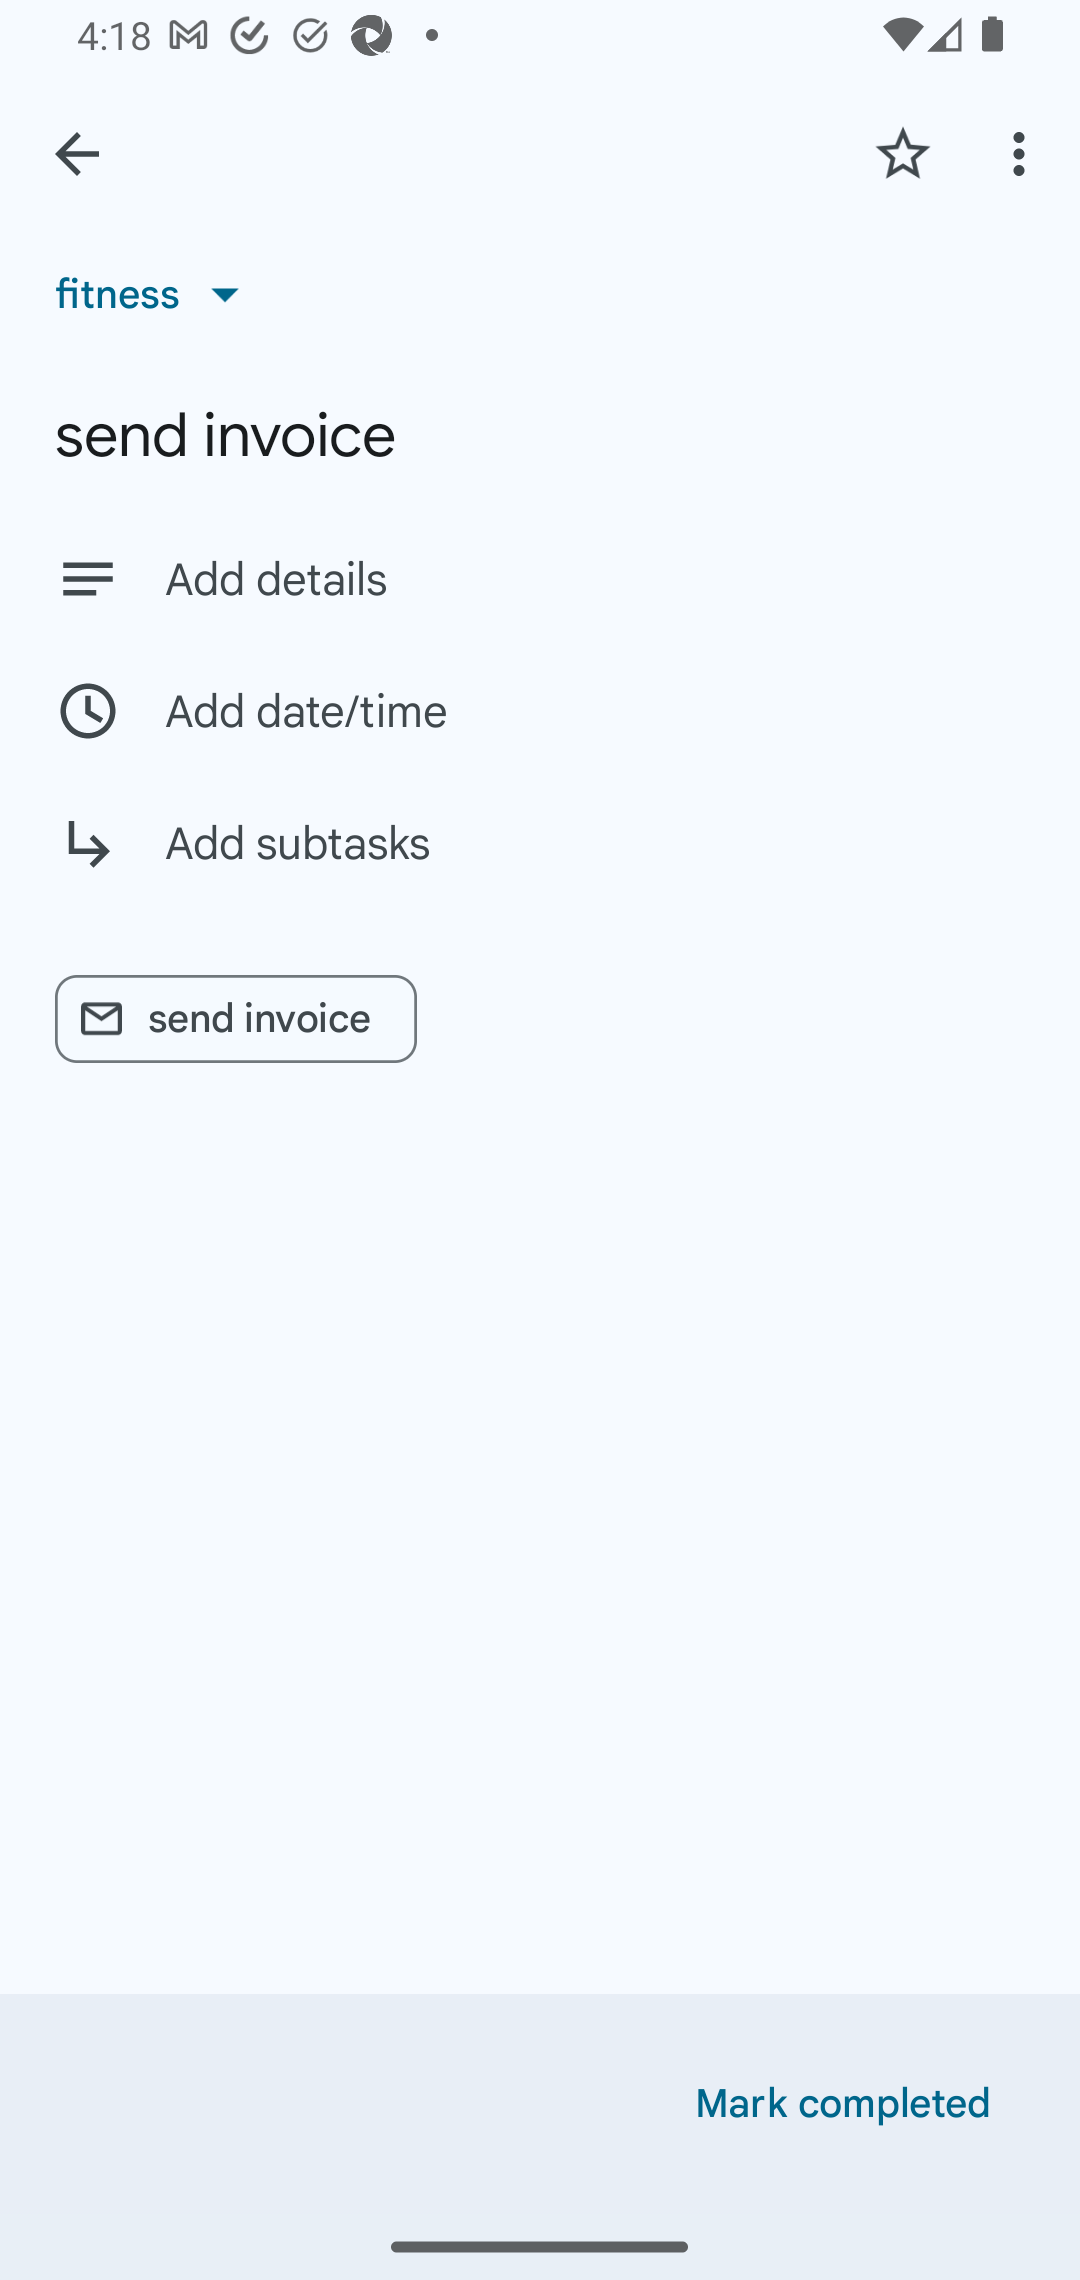  I want to click on Add subtasks, so click(540, 865).